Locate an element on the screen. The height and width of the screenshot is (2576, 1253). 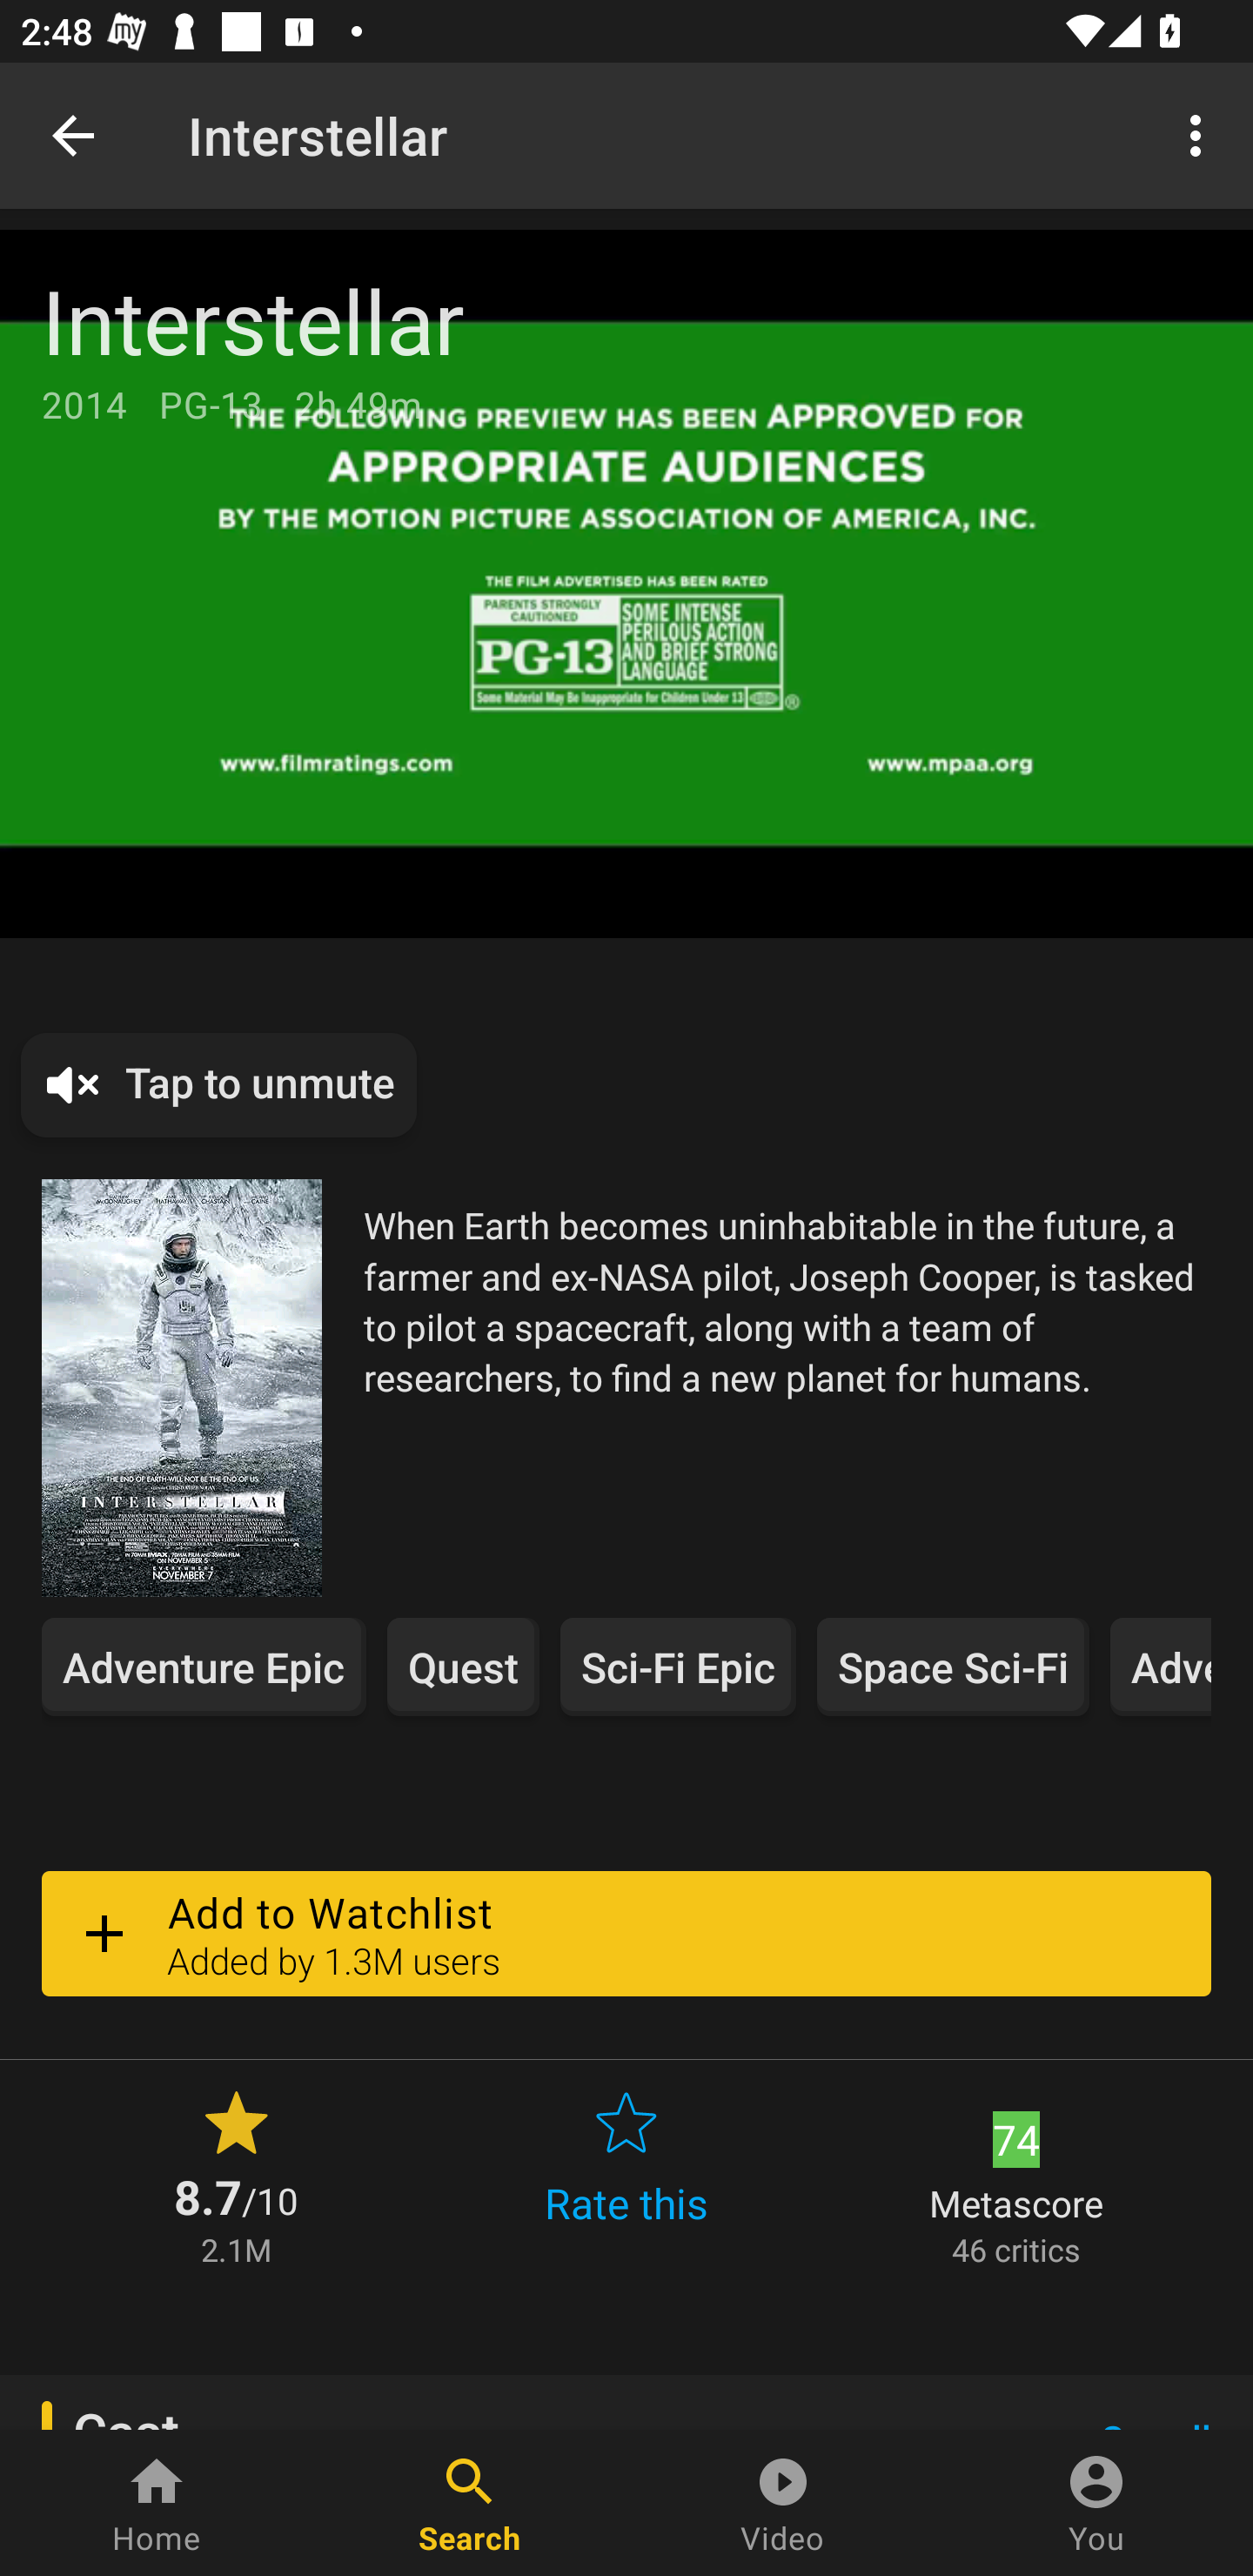
Sci-Fi Epic is located at coordinates (677, 1666).